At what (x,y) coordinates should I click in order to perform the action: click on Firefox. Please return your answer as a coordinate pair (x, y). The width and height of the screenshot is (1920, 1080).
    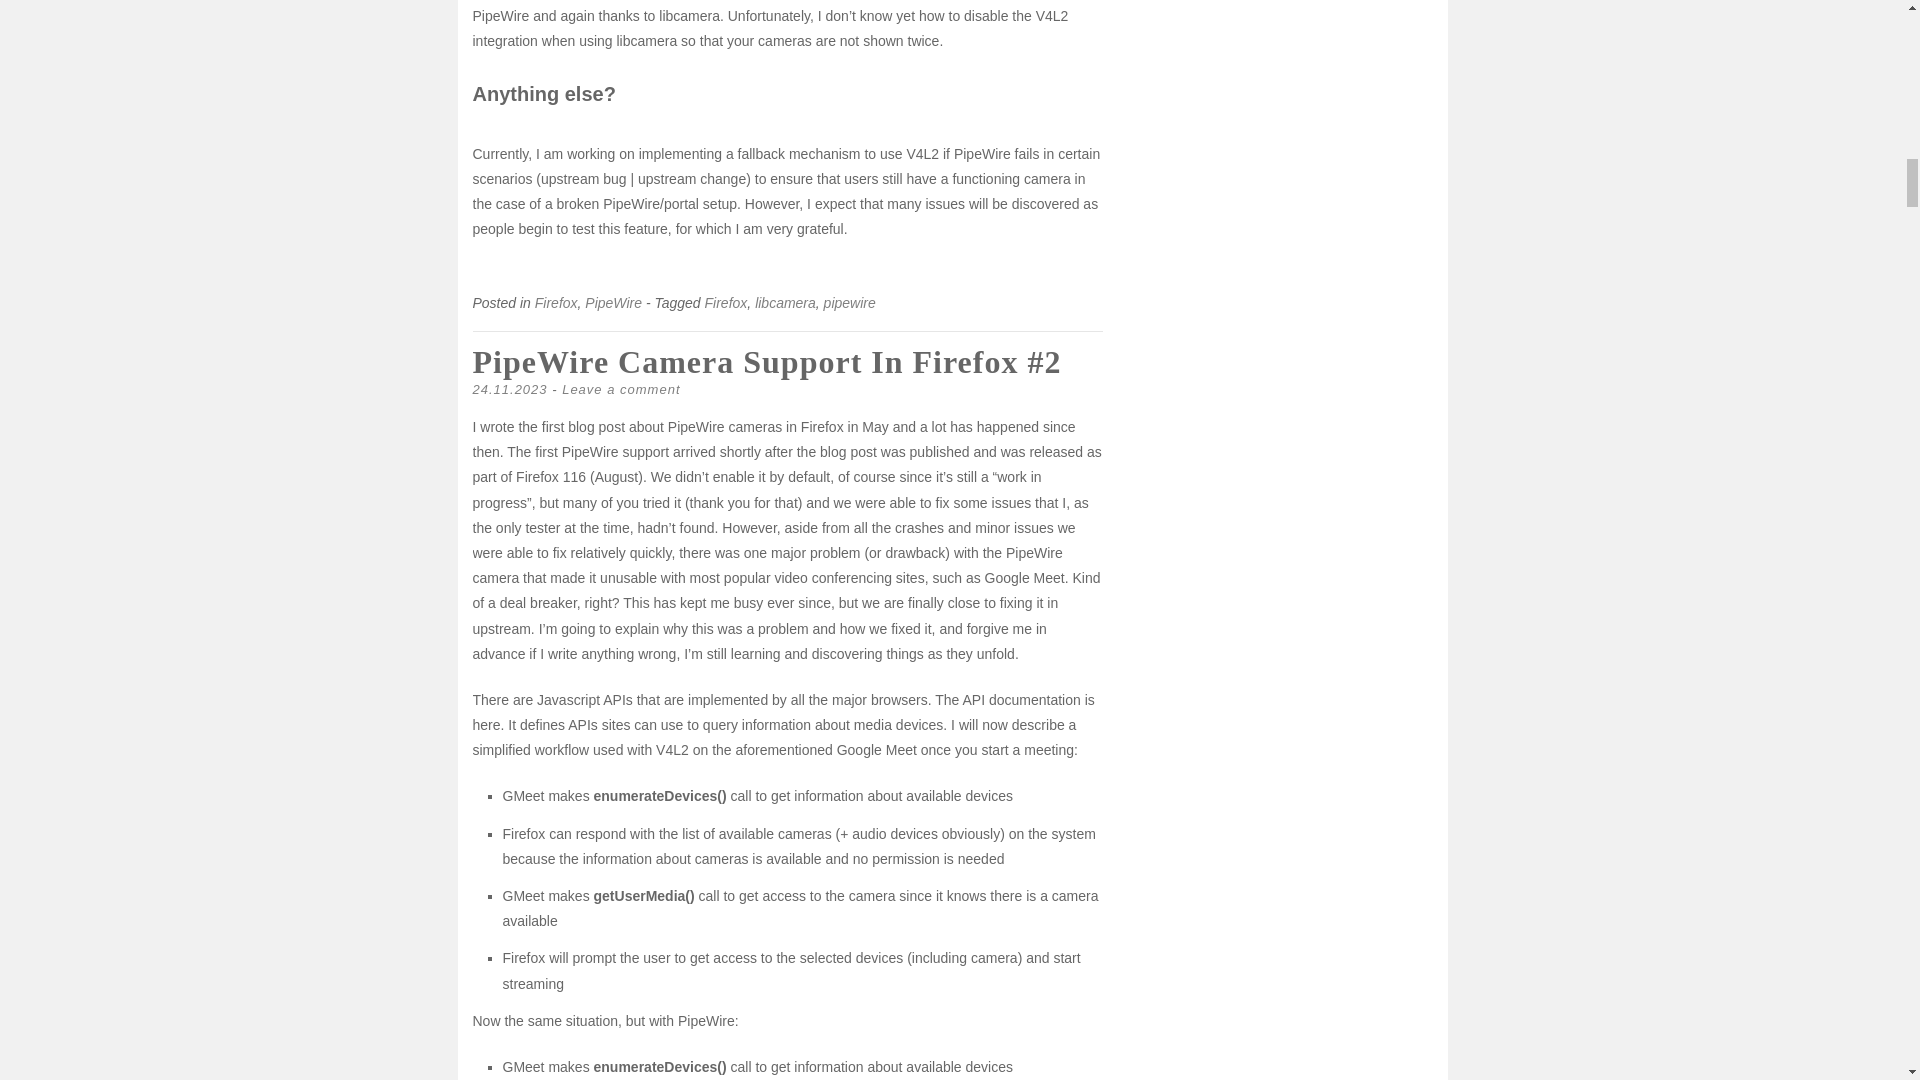
    Looking at the image, I should click on (556, 302).